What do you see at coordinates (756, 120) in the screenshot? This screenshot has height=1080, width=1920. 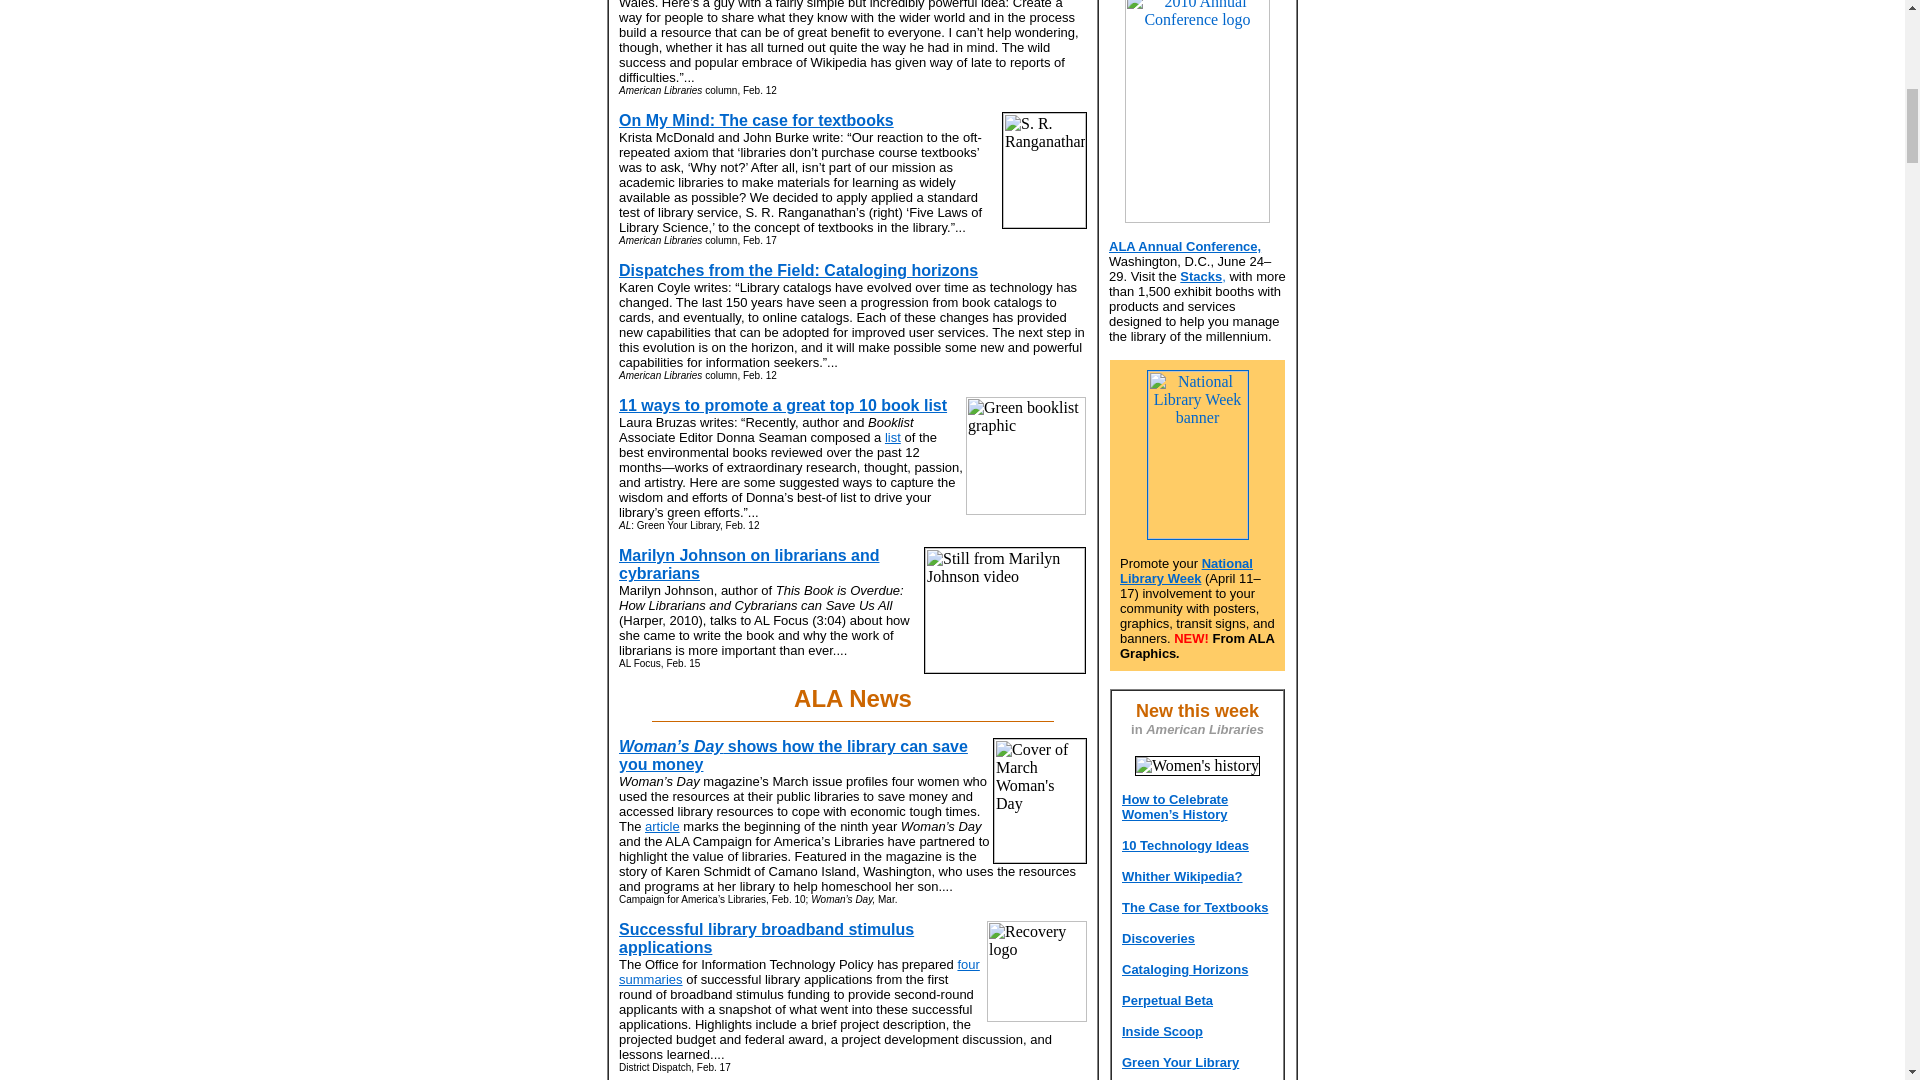 I see `On My Mind: The case for textbooks` at bounding box center [756, 120].